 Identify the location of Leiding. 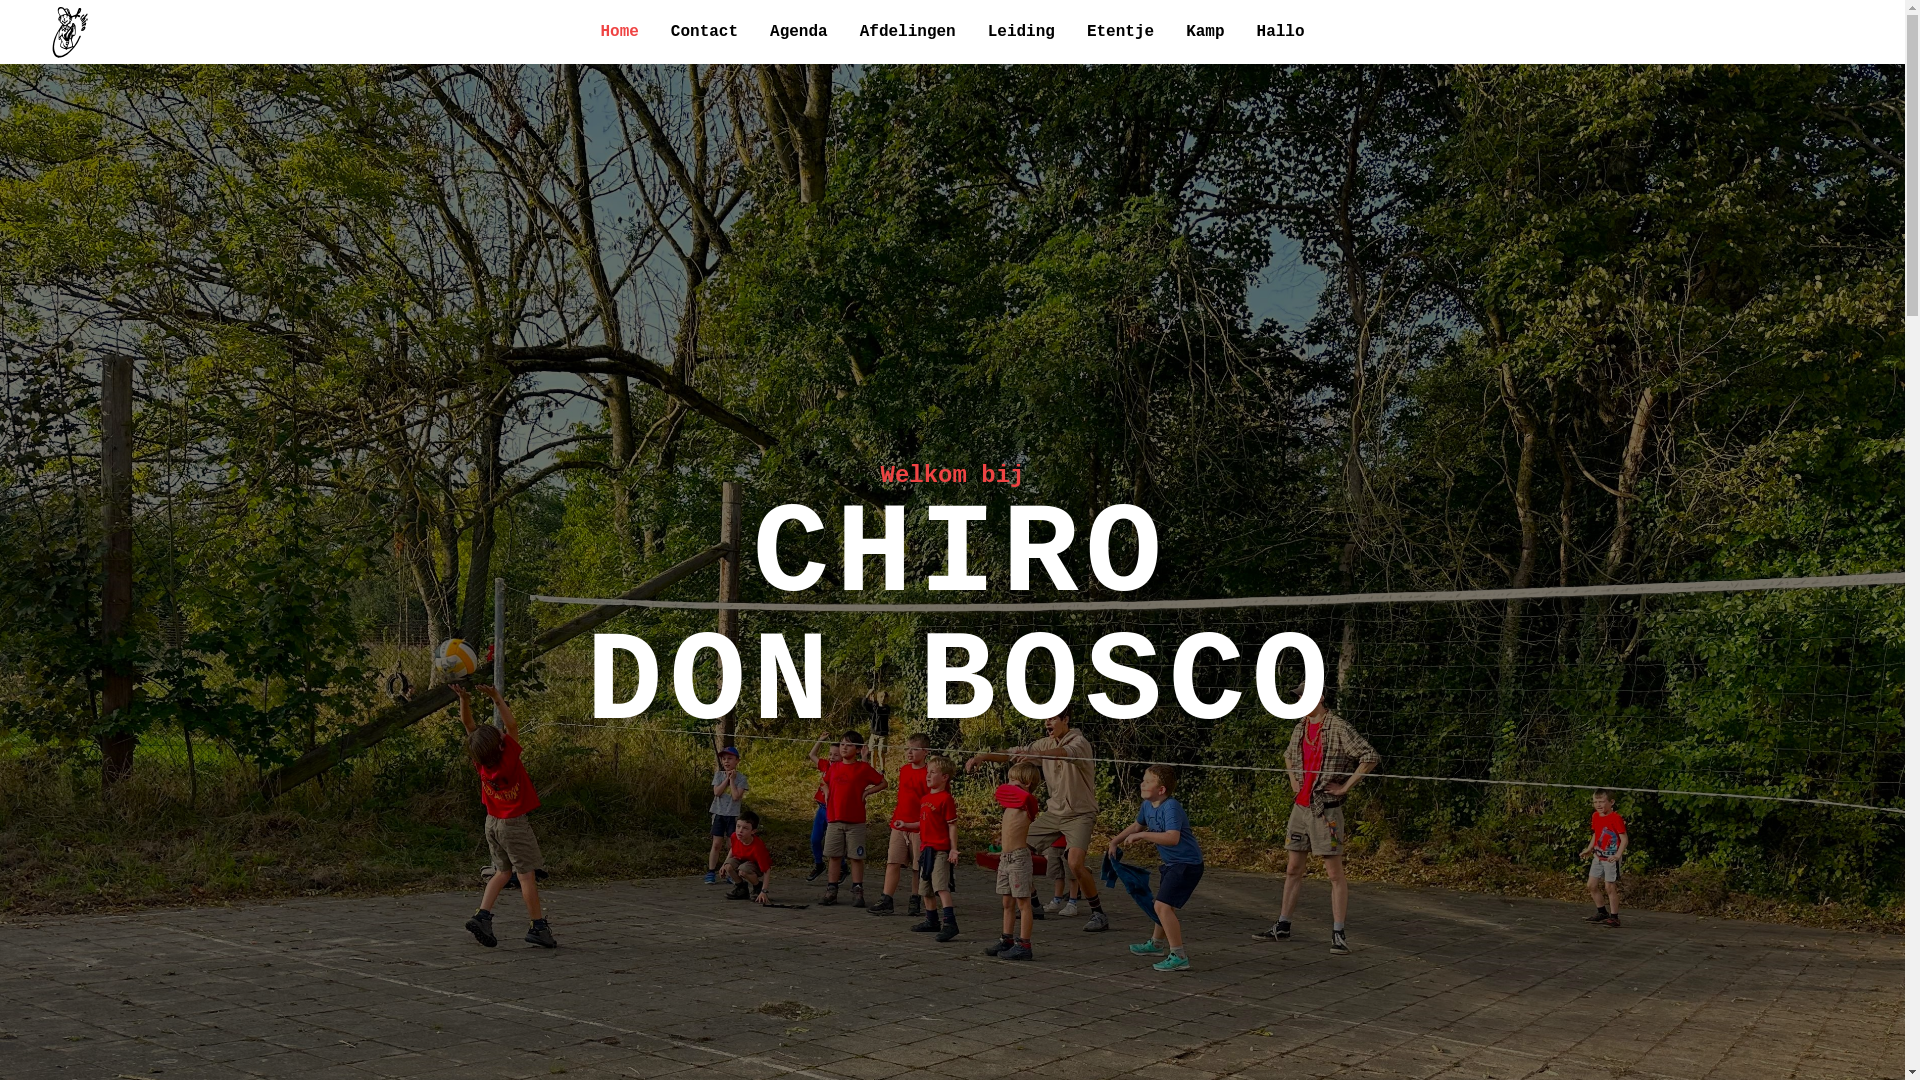
(1021, 32).